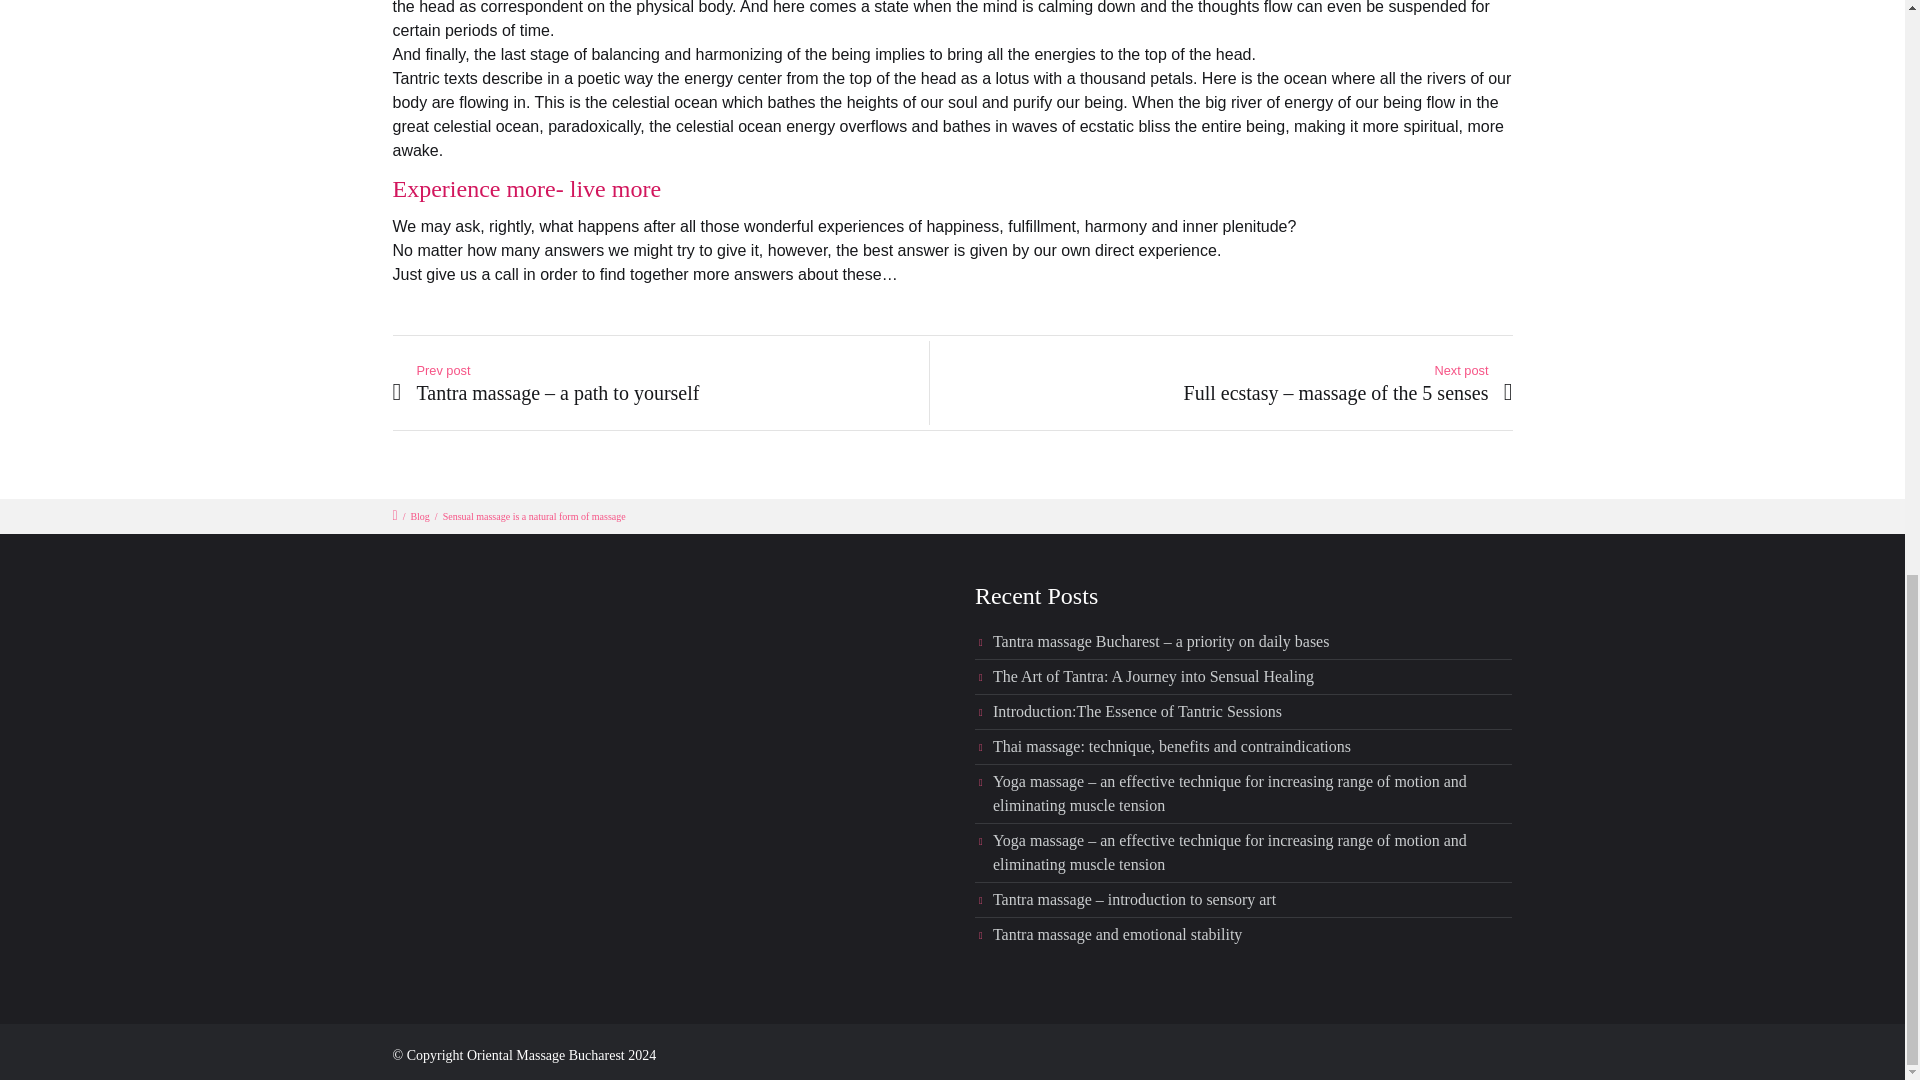 The width and height of the screenshot is (1920, 1080). I want to click on The Art of Tantra: A Journey into Sensual Healing, so click(1152, 676).